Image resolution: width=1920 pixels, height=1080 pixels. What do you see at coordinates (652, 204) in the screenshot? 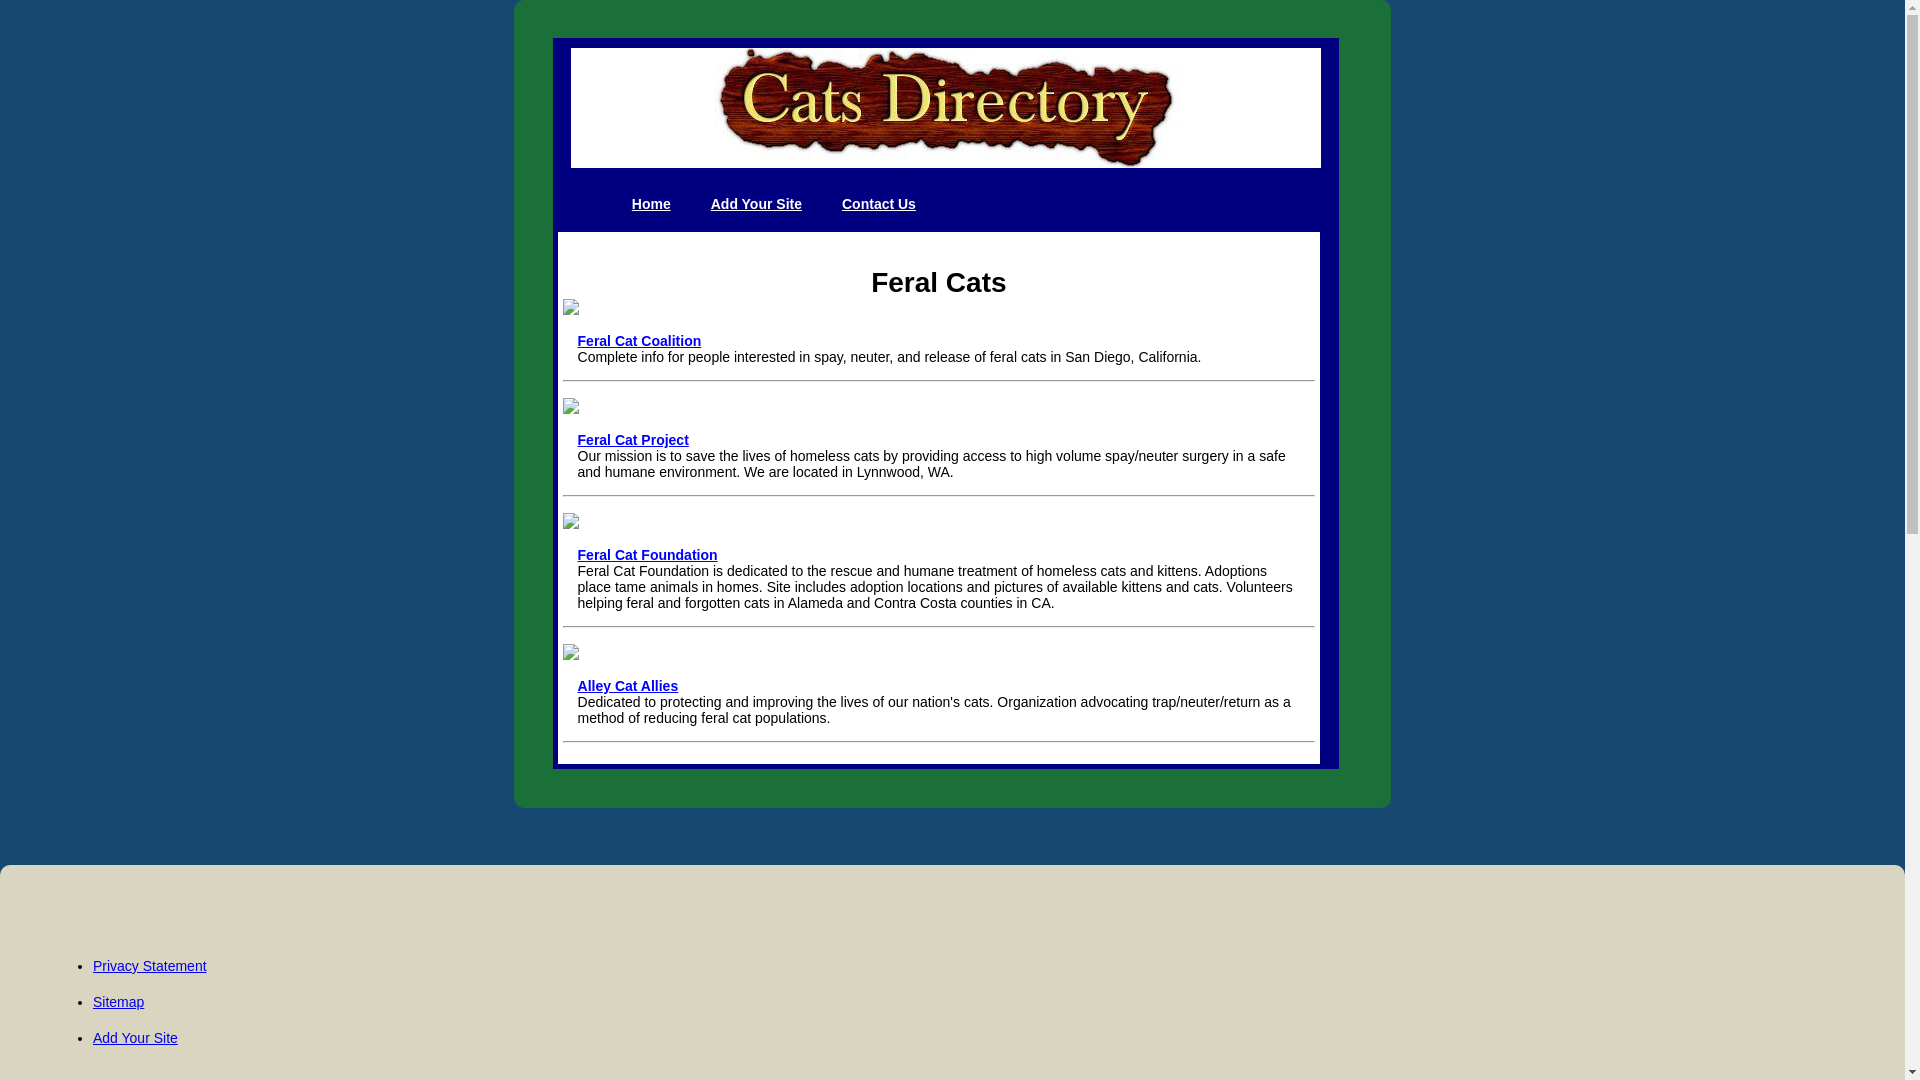
I see `Home` at bounding box center [652, 204].